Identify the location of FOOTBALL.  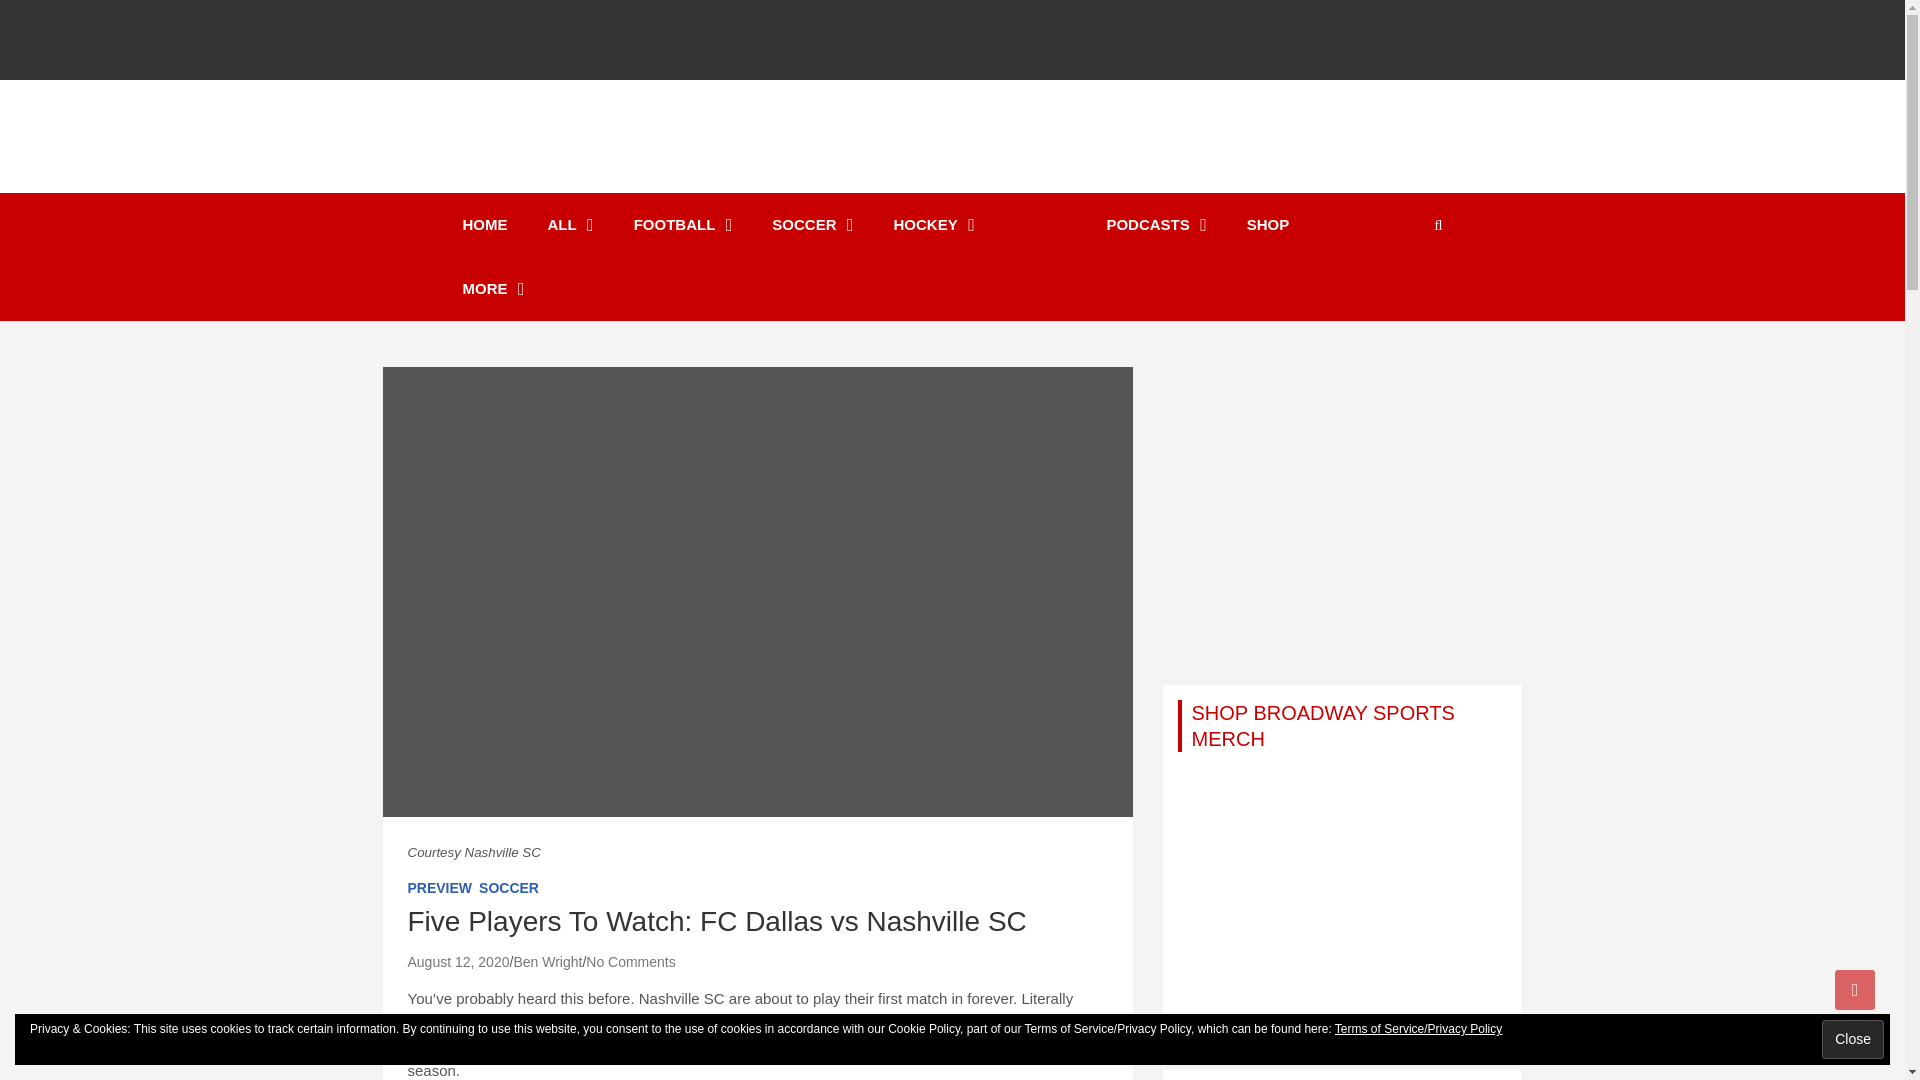
(683, 225).